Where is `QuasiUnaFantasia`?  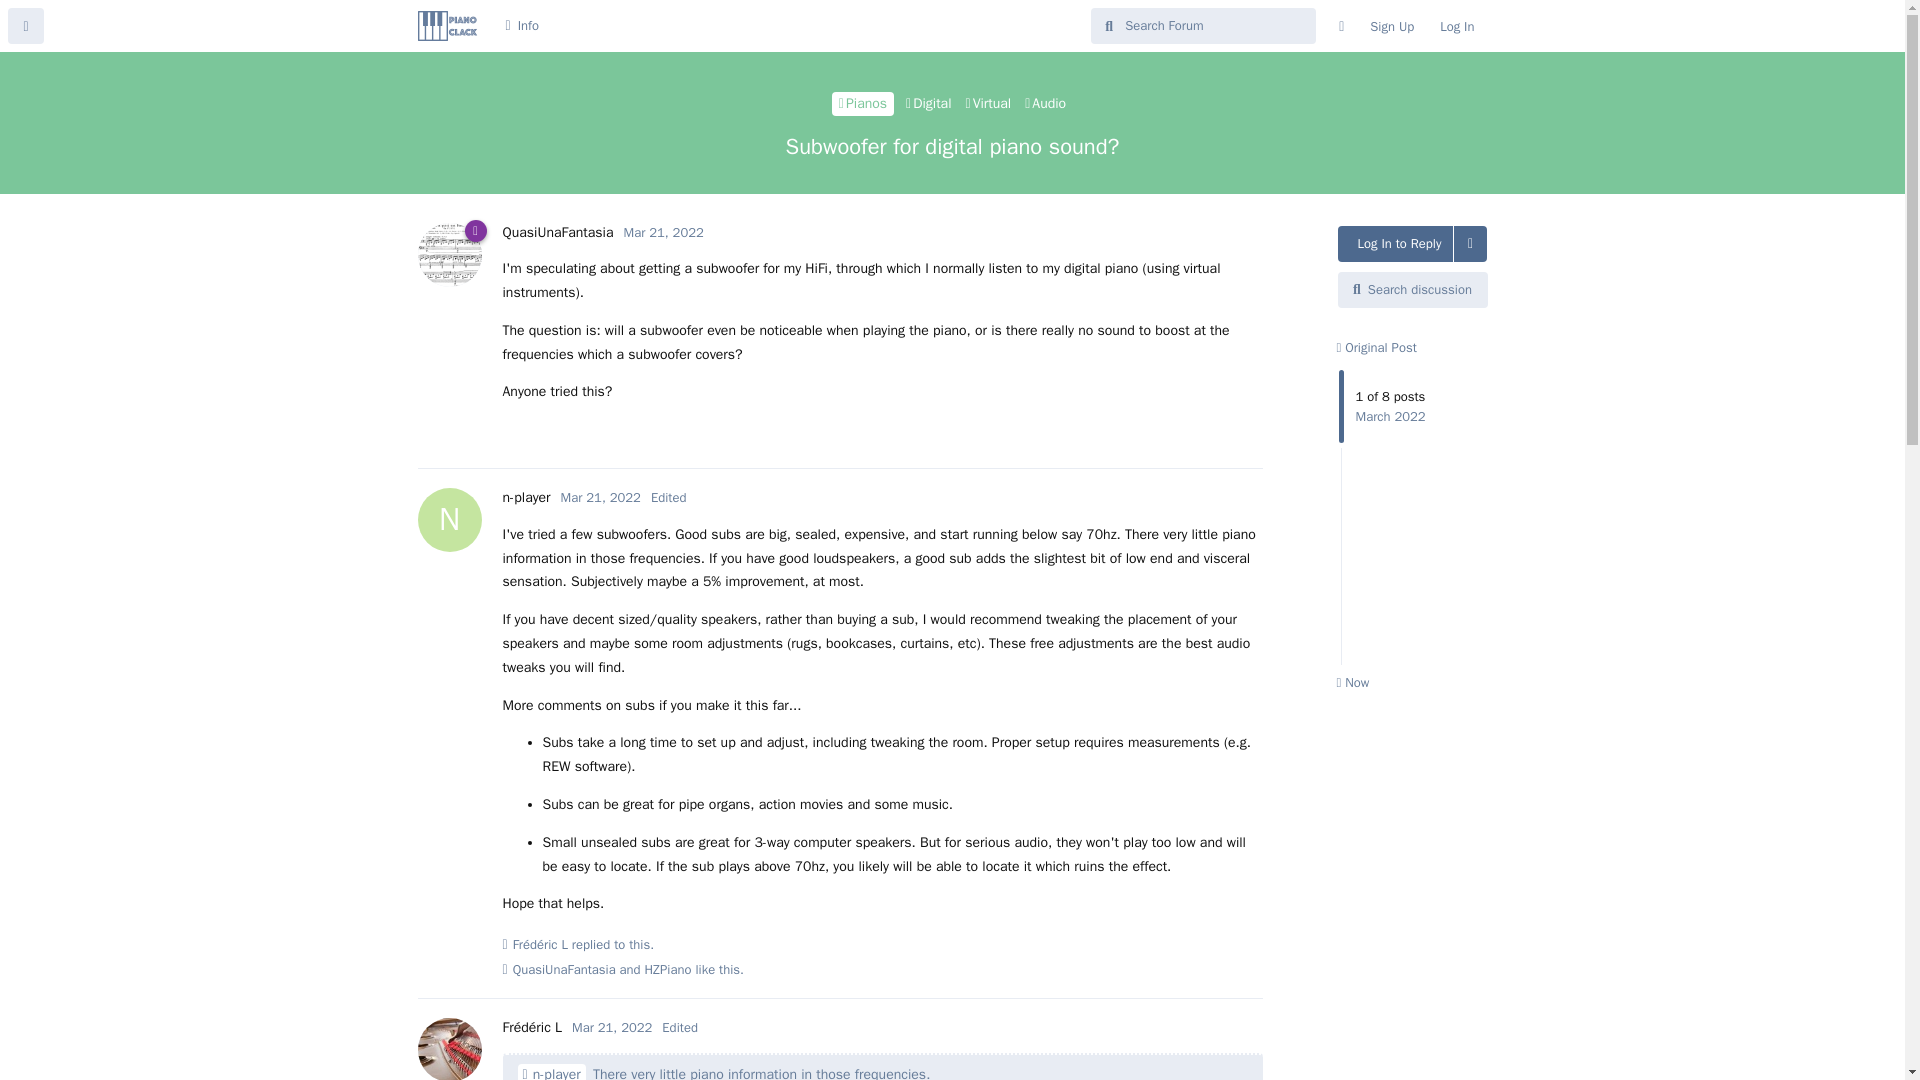
QuasiUnaFantasia is located at coordinates (556, 232).